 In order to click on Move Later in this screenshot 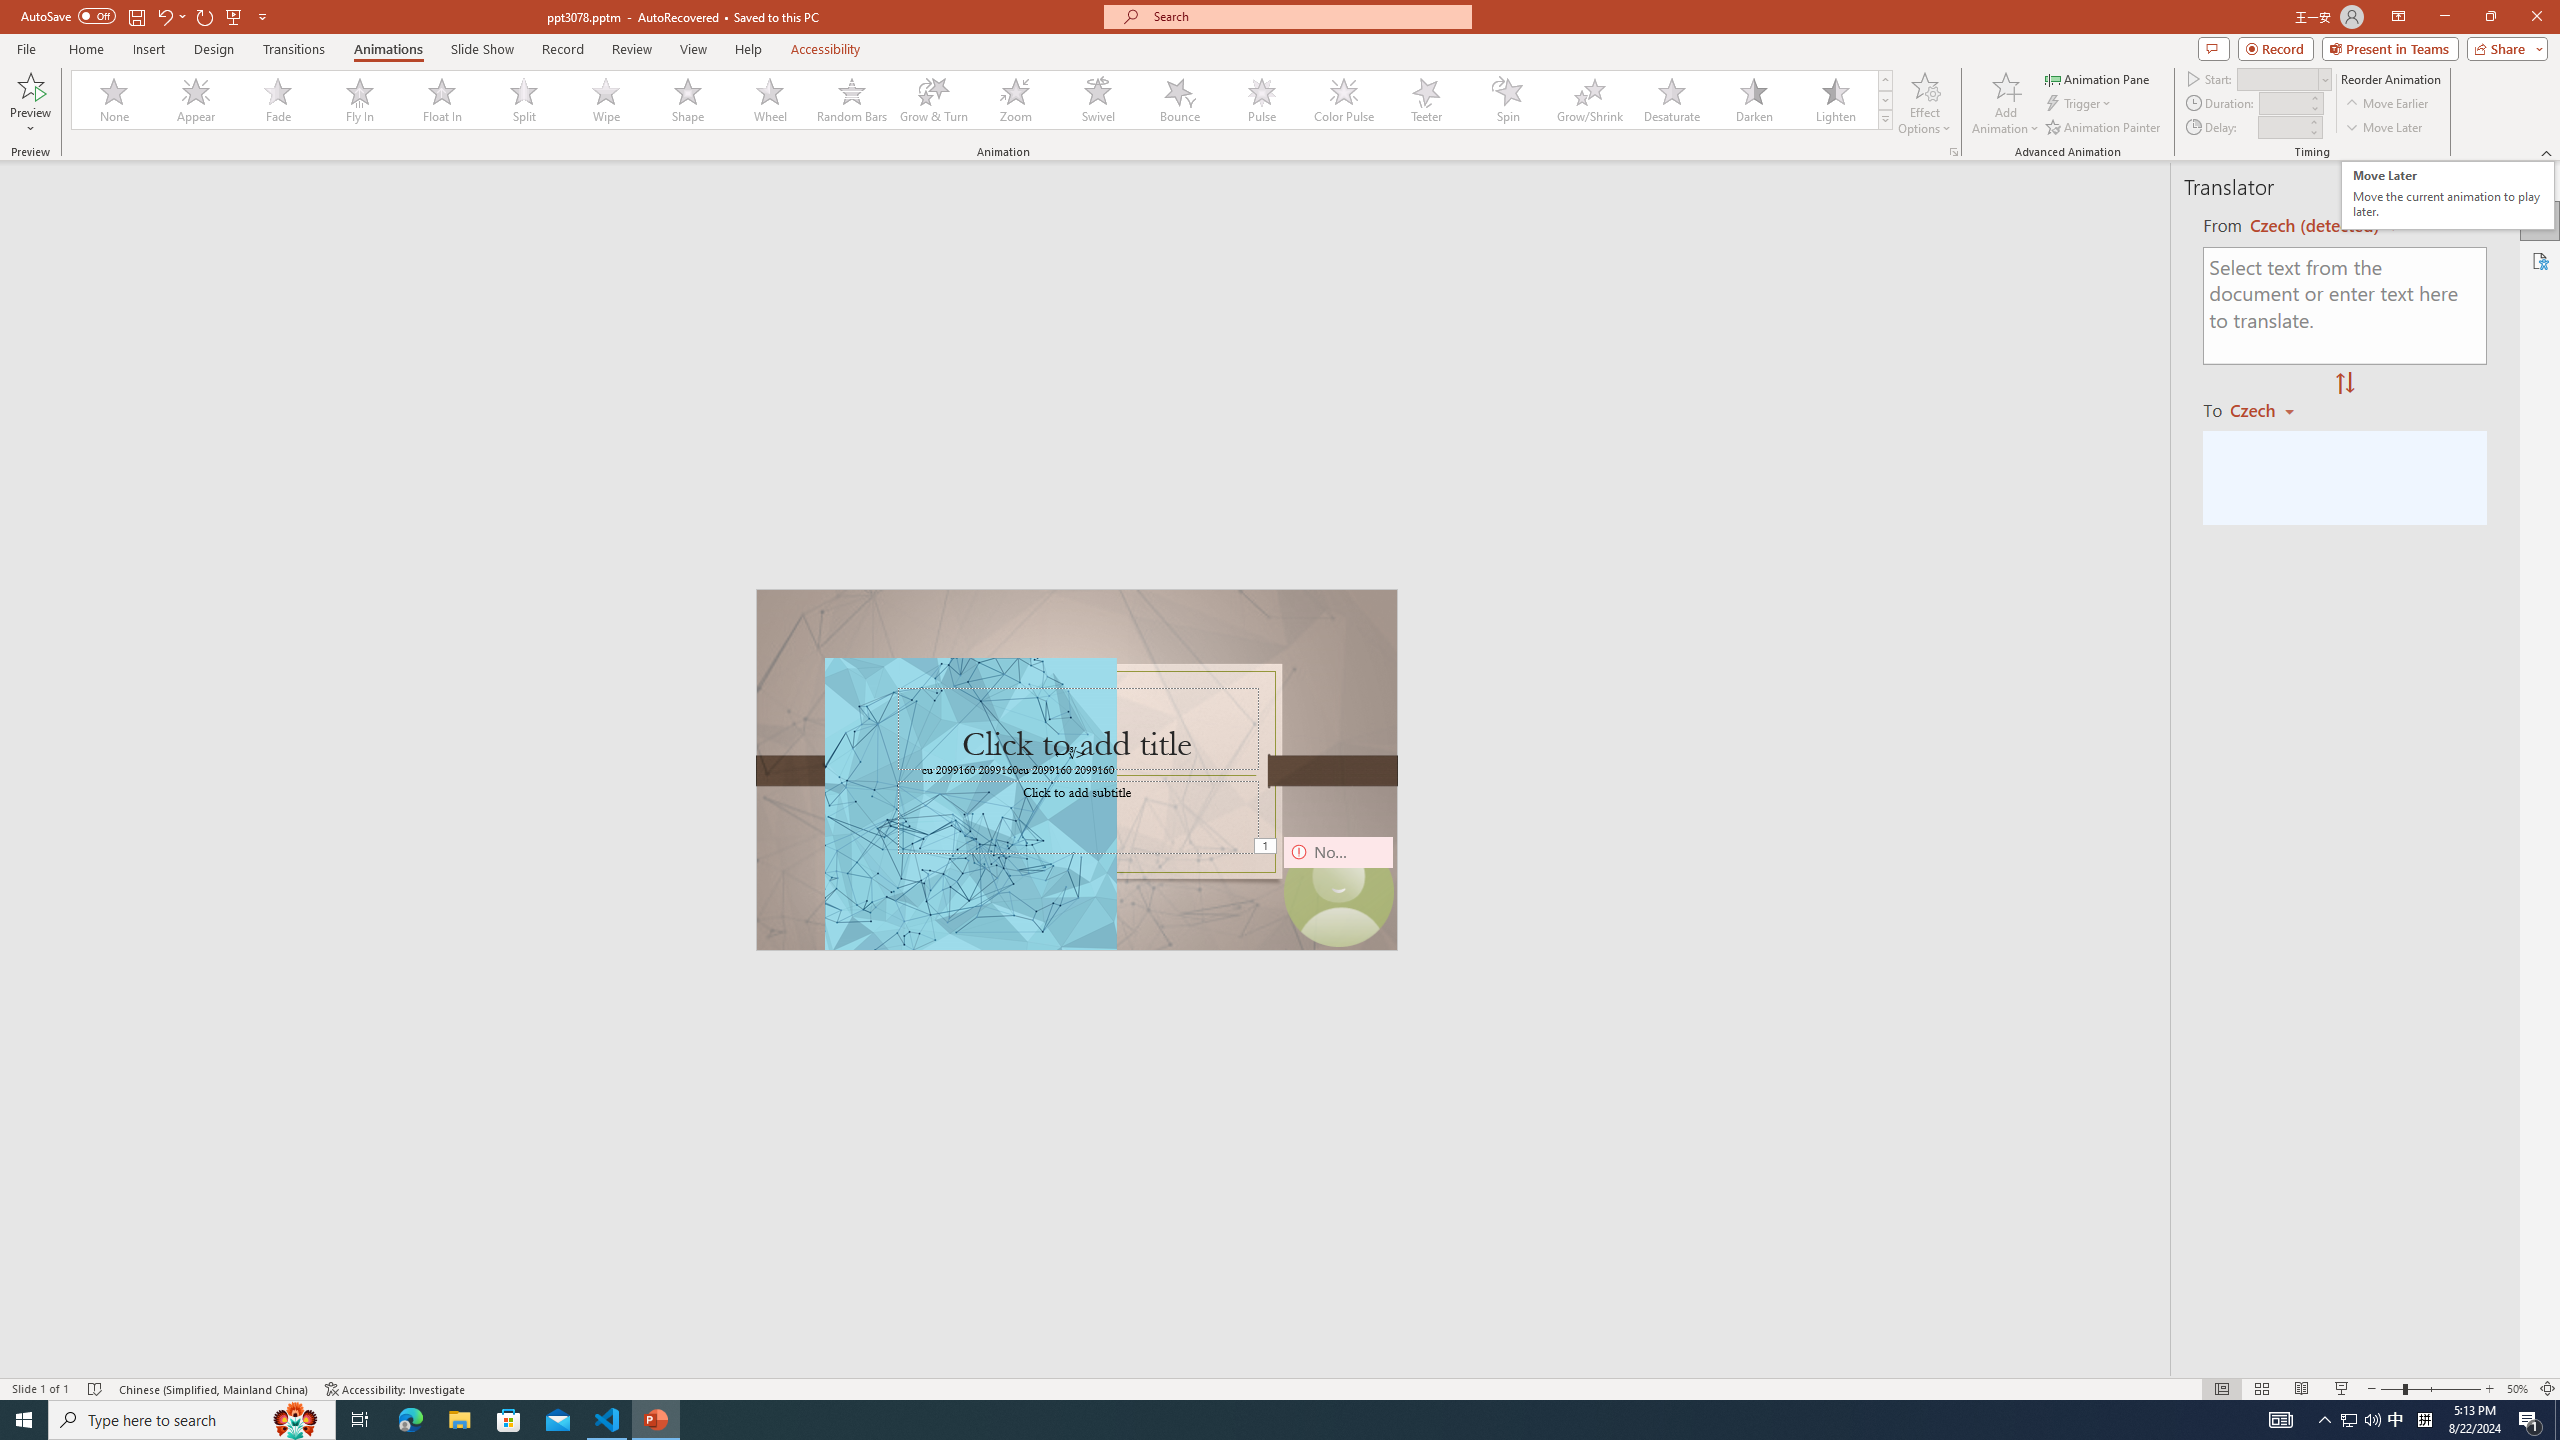, I will do `click(2384, 128)`.